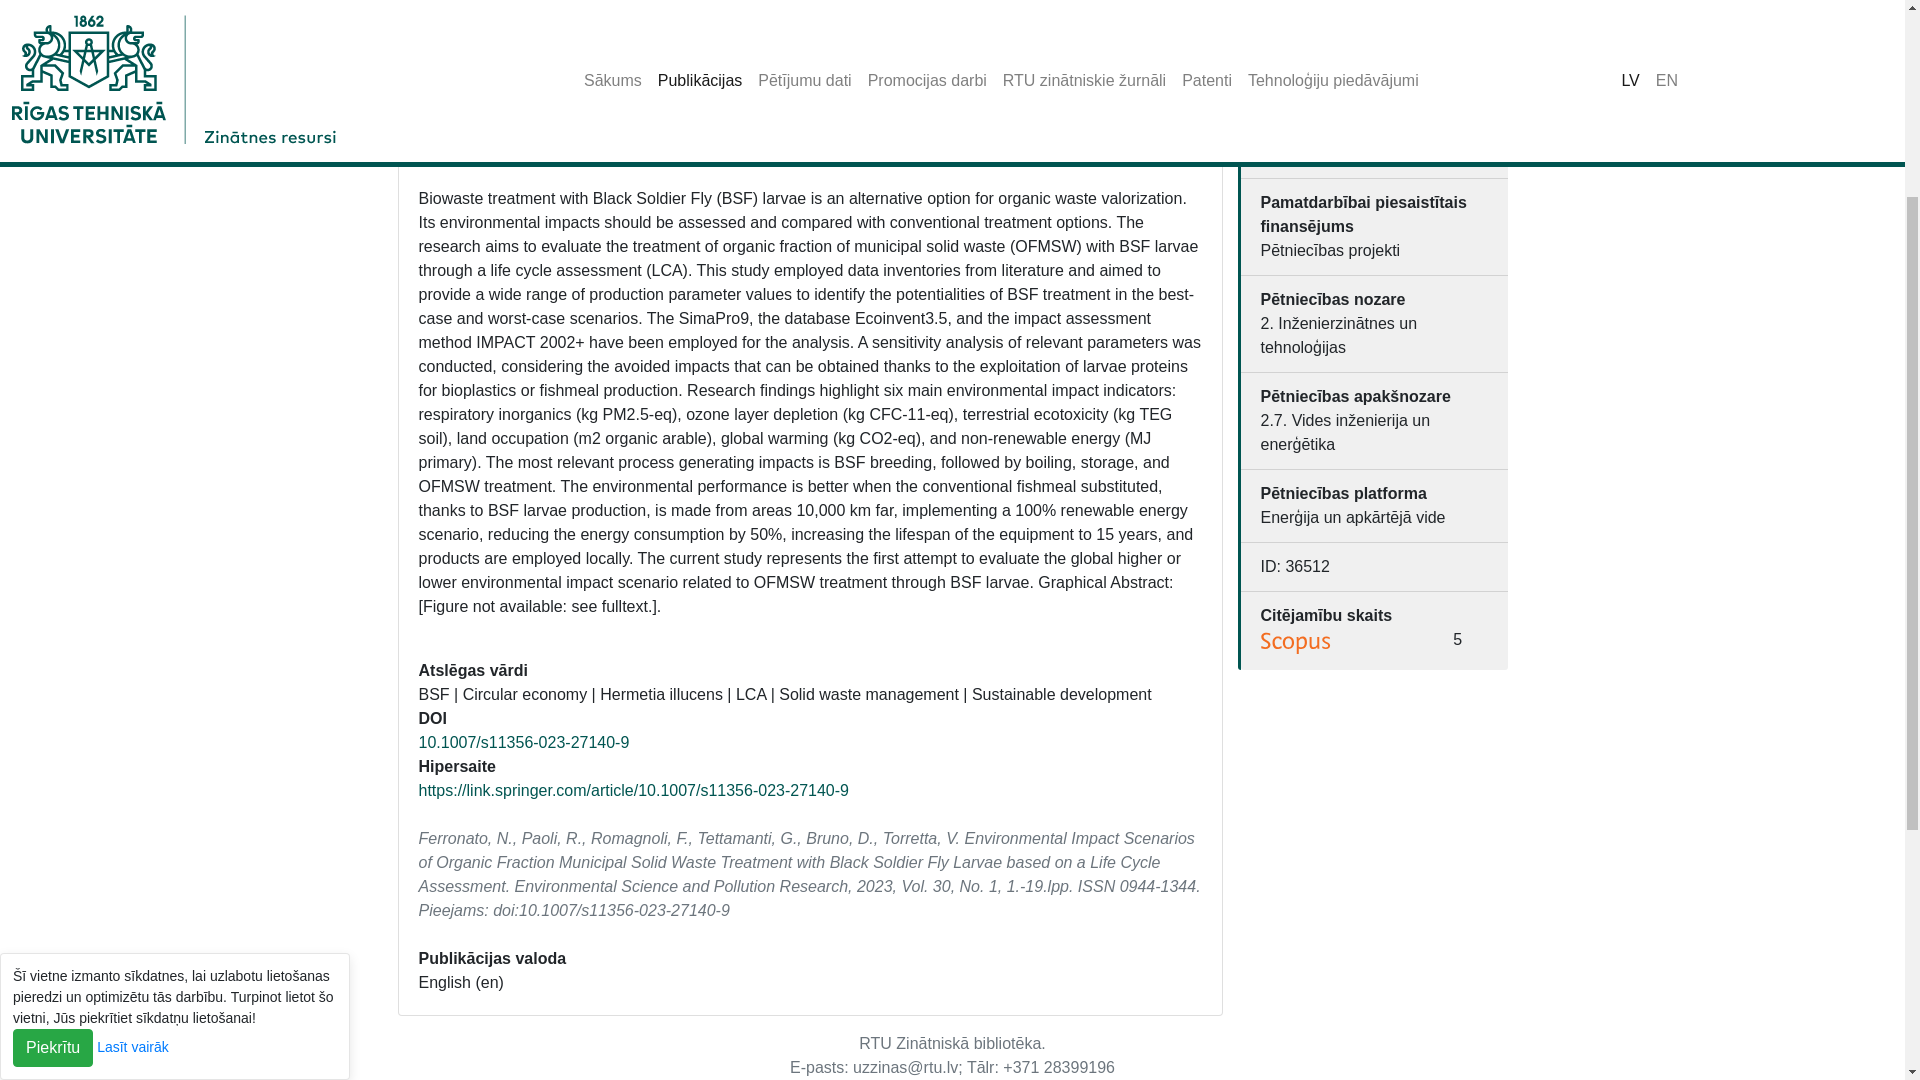 Image resolution: width=1920 pixels, height=1080 pixels. What do you see at coordinates (1296, 642) in the screenshot?
I see `Scopus` at bounding box center [1296, 642].